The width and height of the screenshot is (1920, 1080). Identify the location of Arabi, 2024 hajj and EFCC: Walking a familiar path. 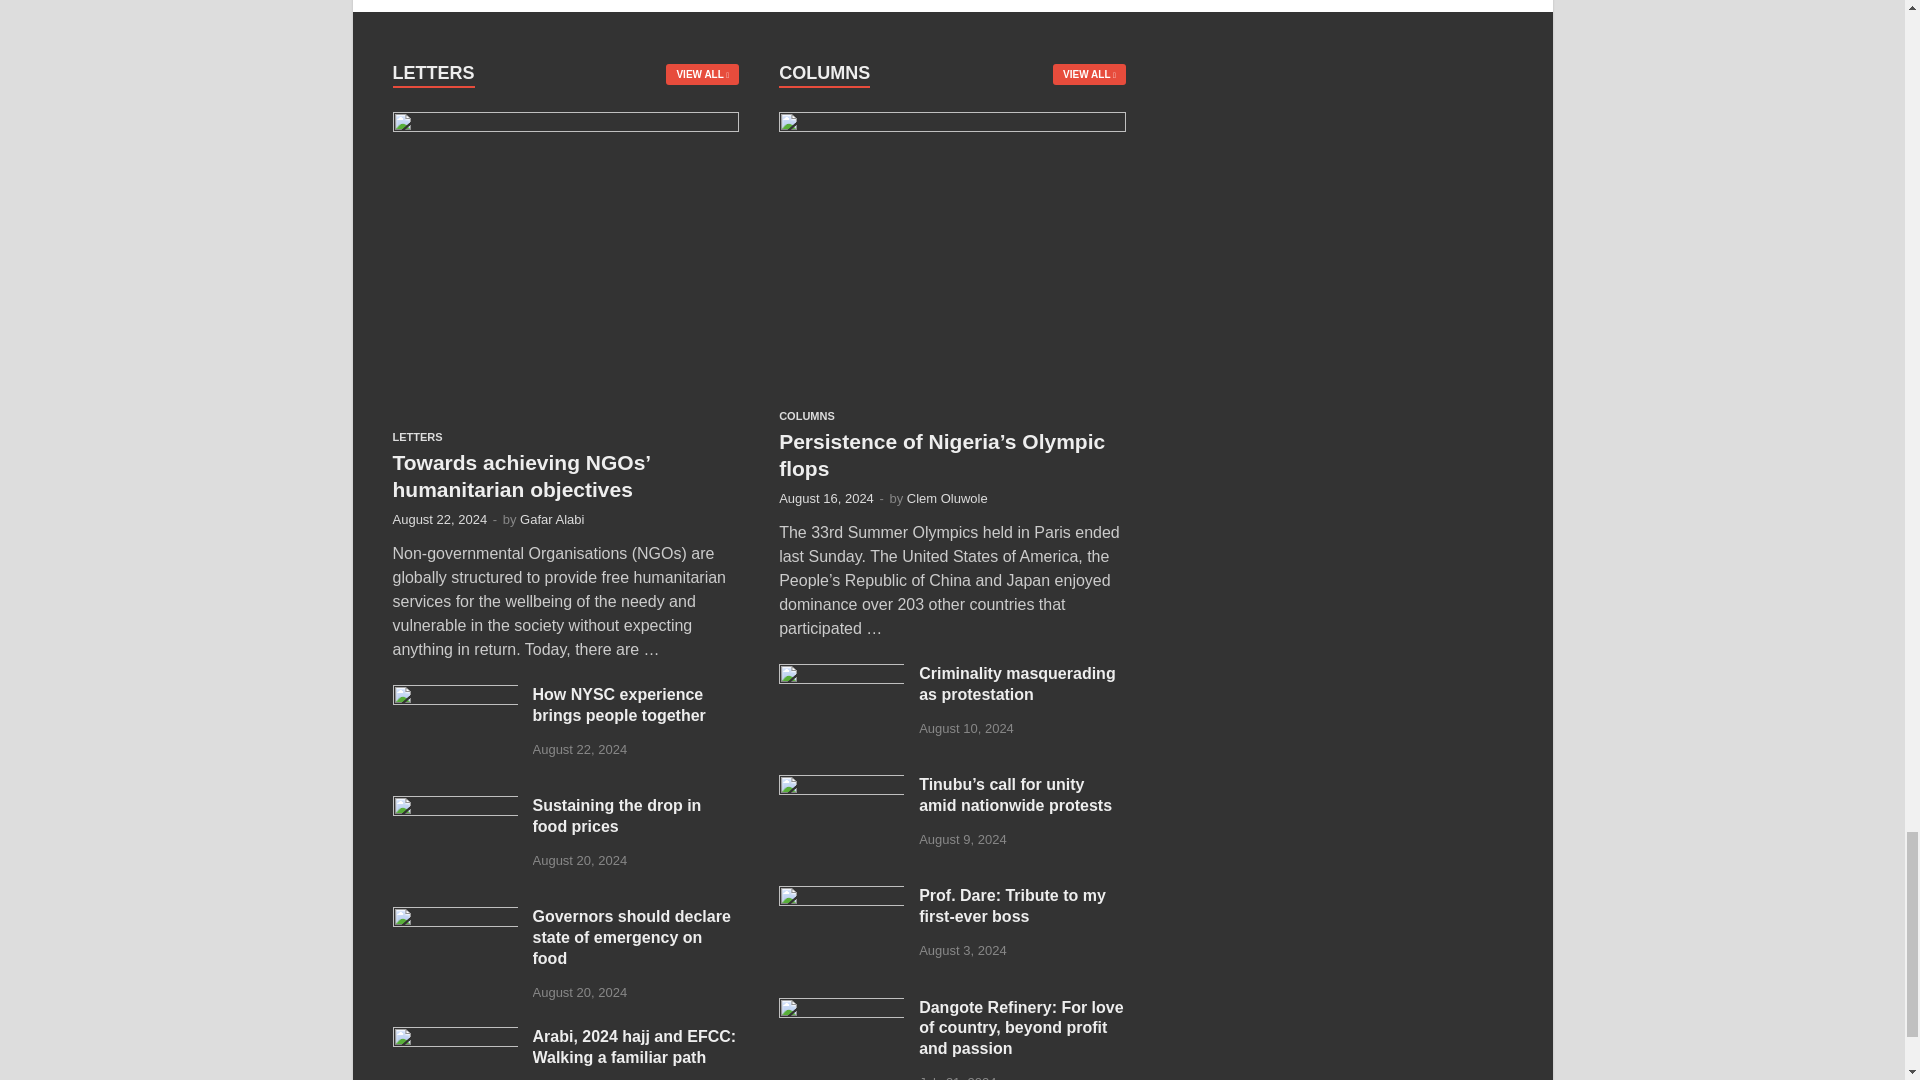
(454, 1038).